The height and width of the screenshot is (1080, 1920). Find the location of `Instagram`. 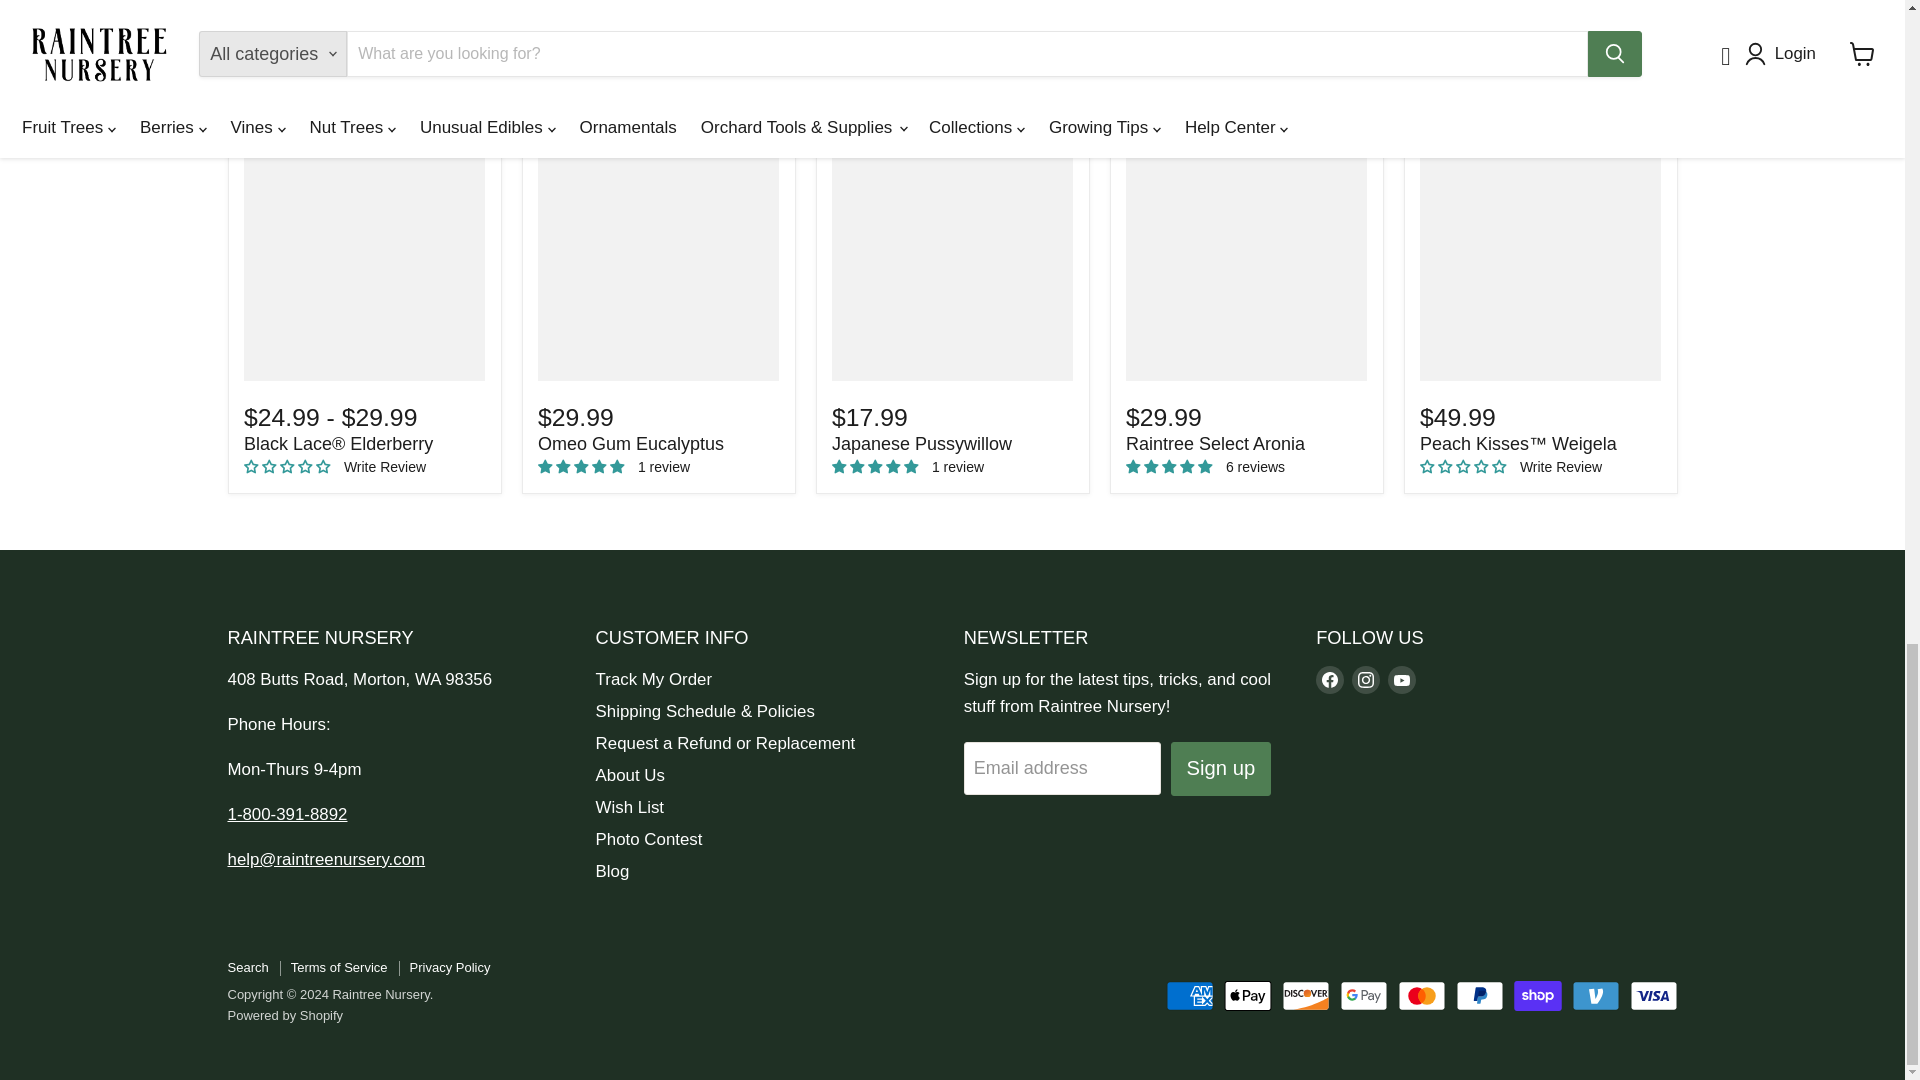

Instagram is located at coordinates (1366, 680).